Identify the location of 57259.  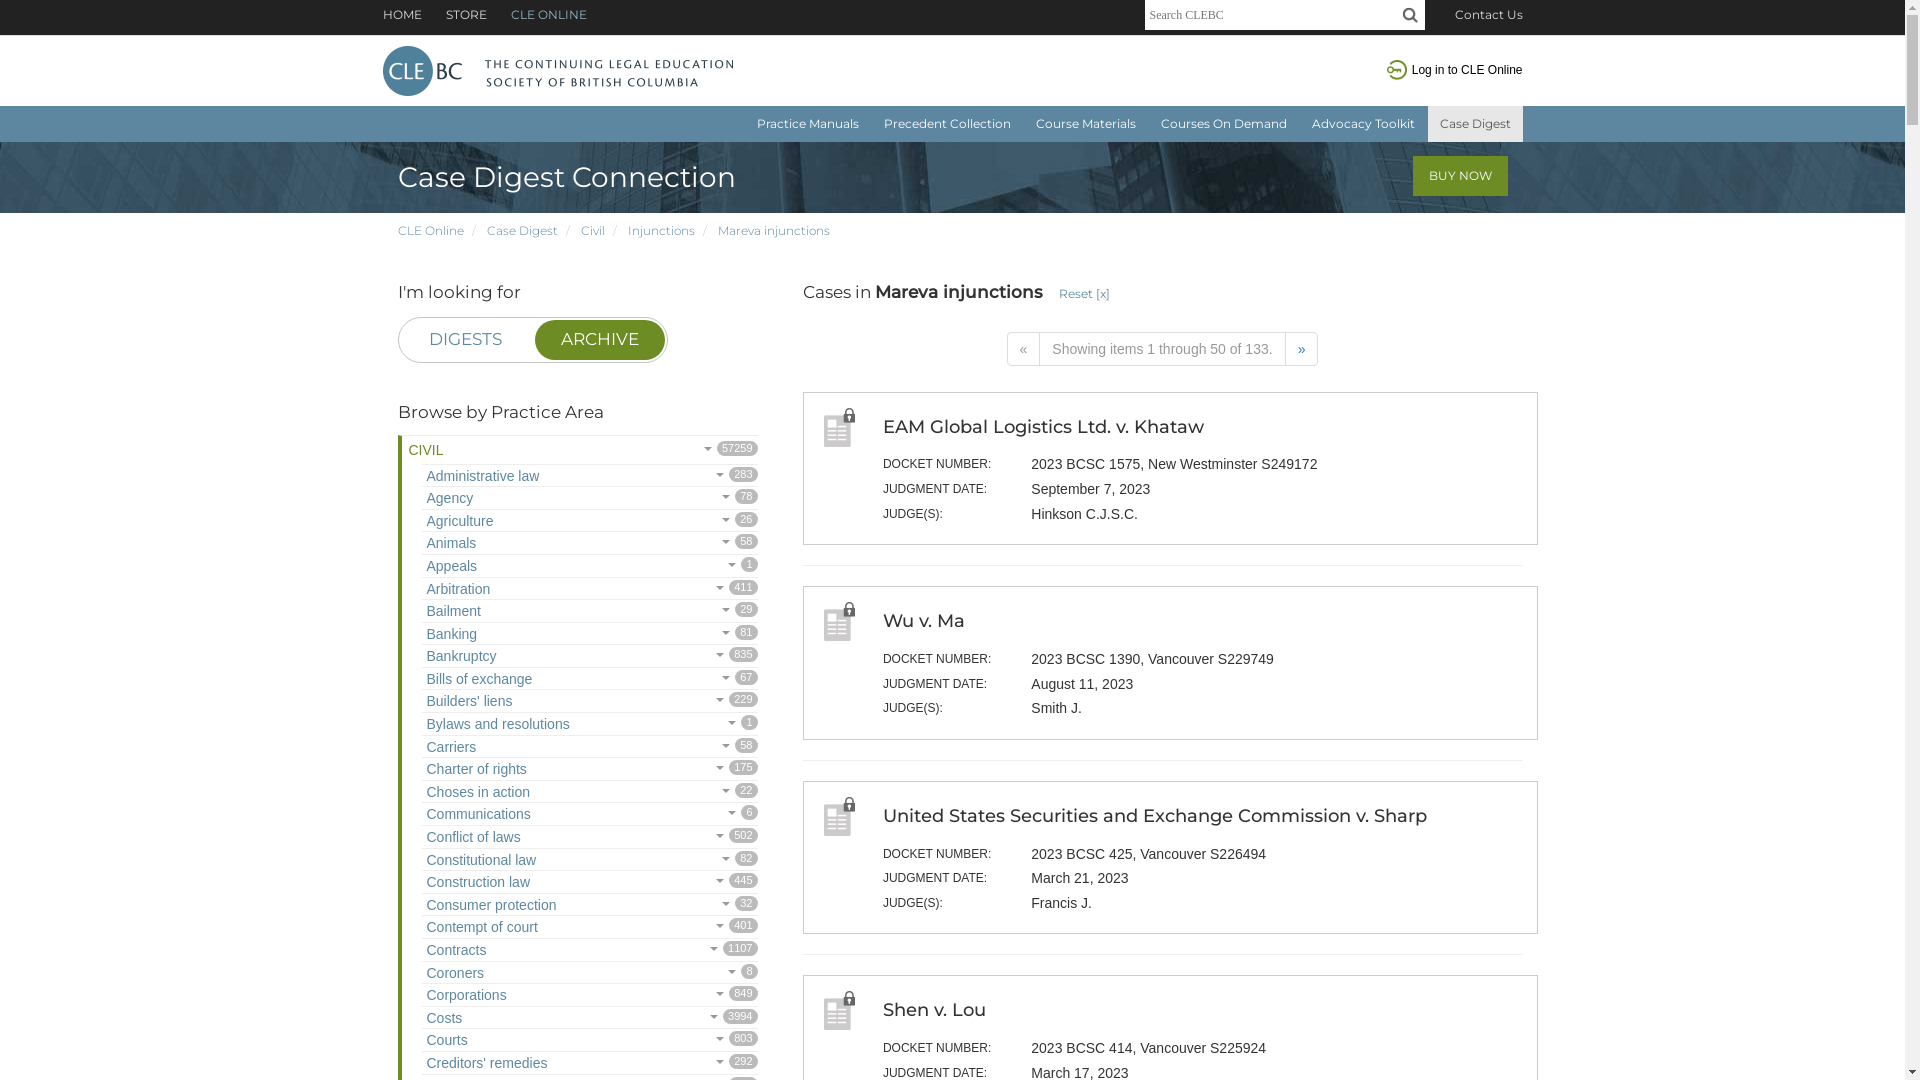
(492, 450).